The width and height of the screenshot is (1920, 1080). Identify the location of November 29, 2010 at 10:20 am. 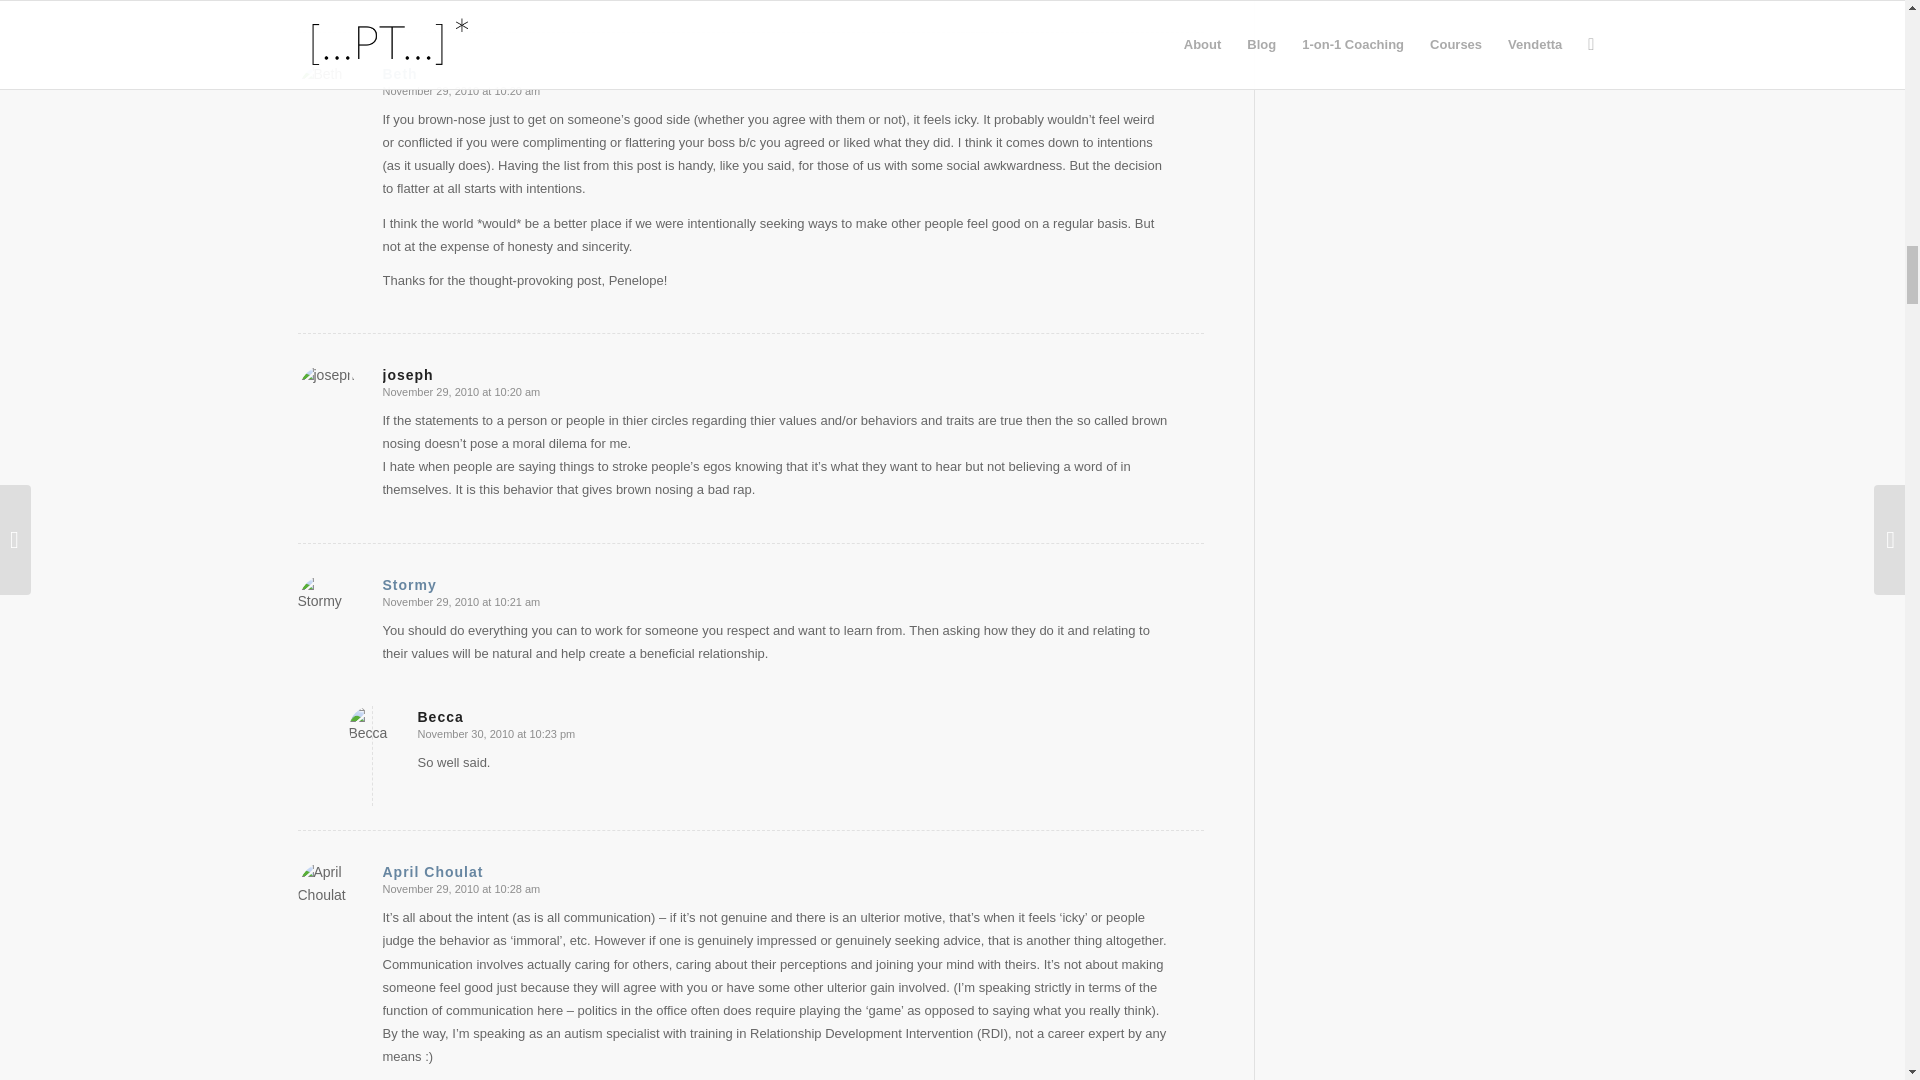
(460, 91).